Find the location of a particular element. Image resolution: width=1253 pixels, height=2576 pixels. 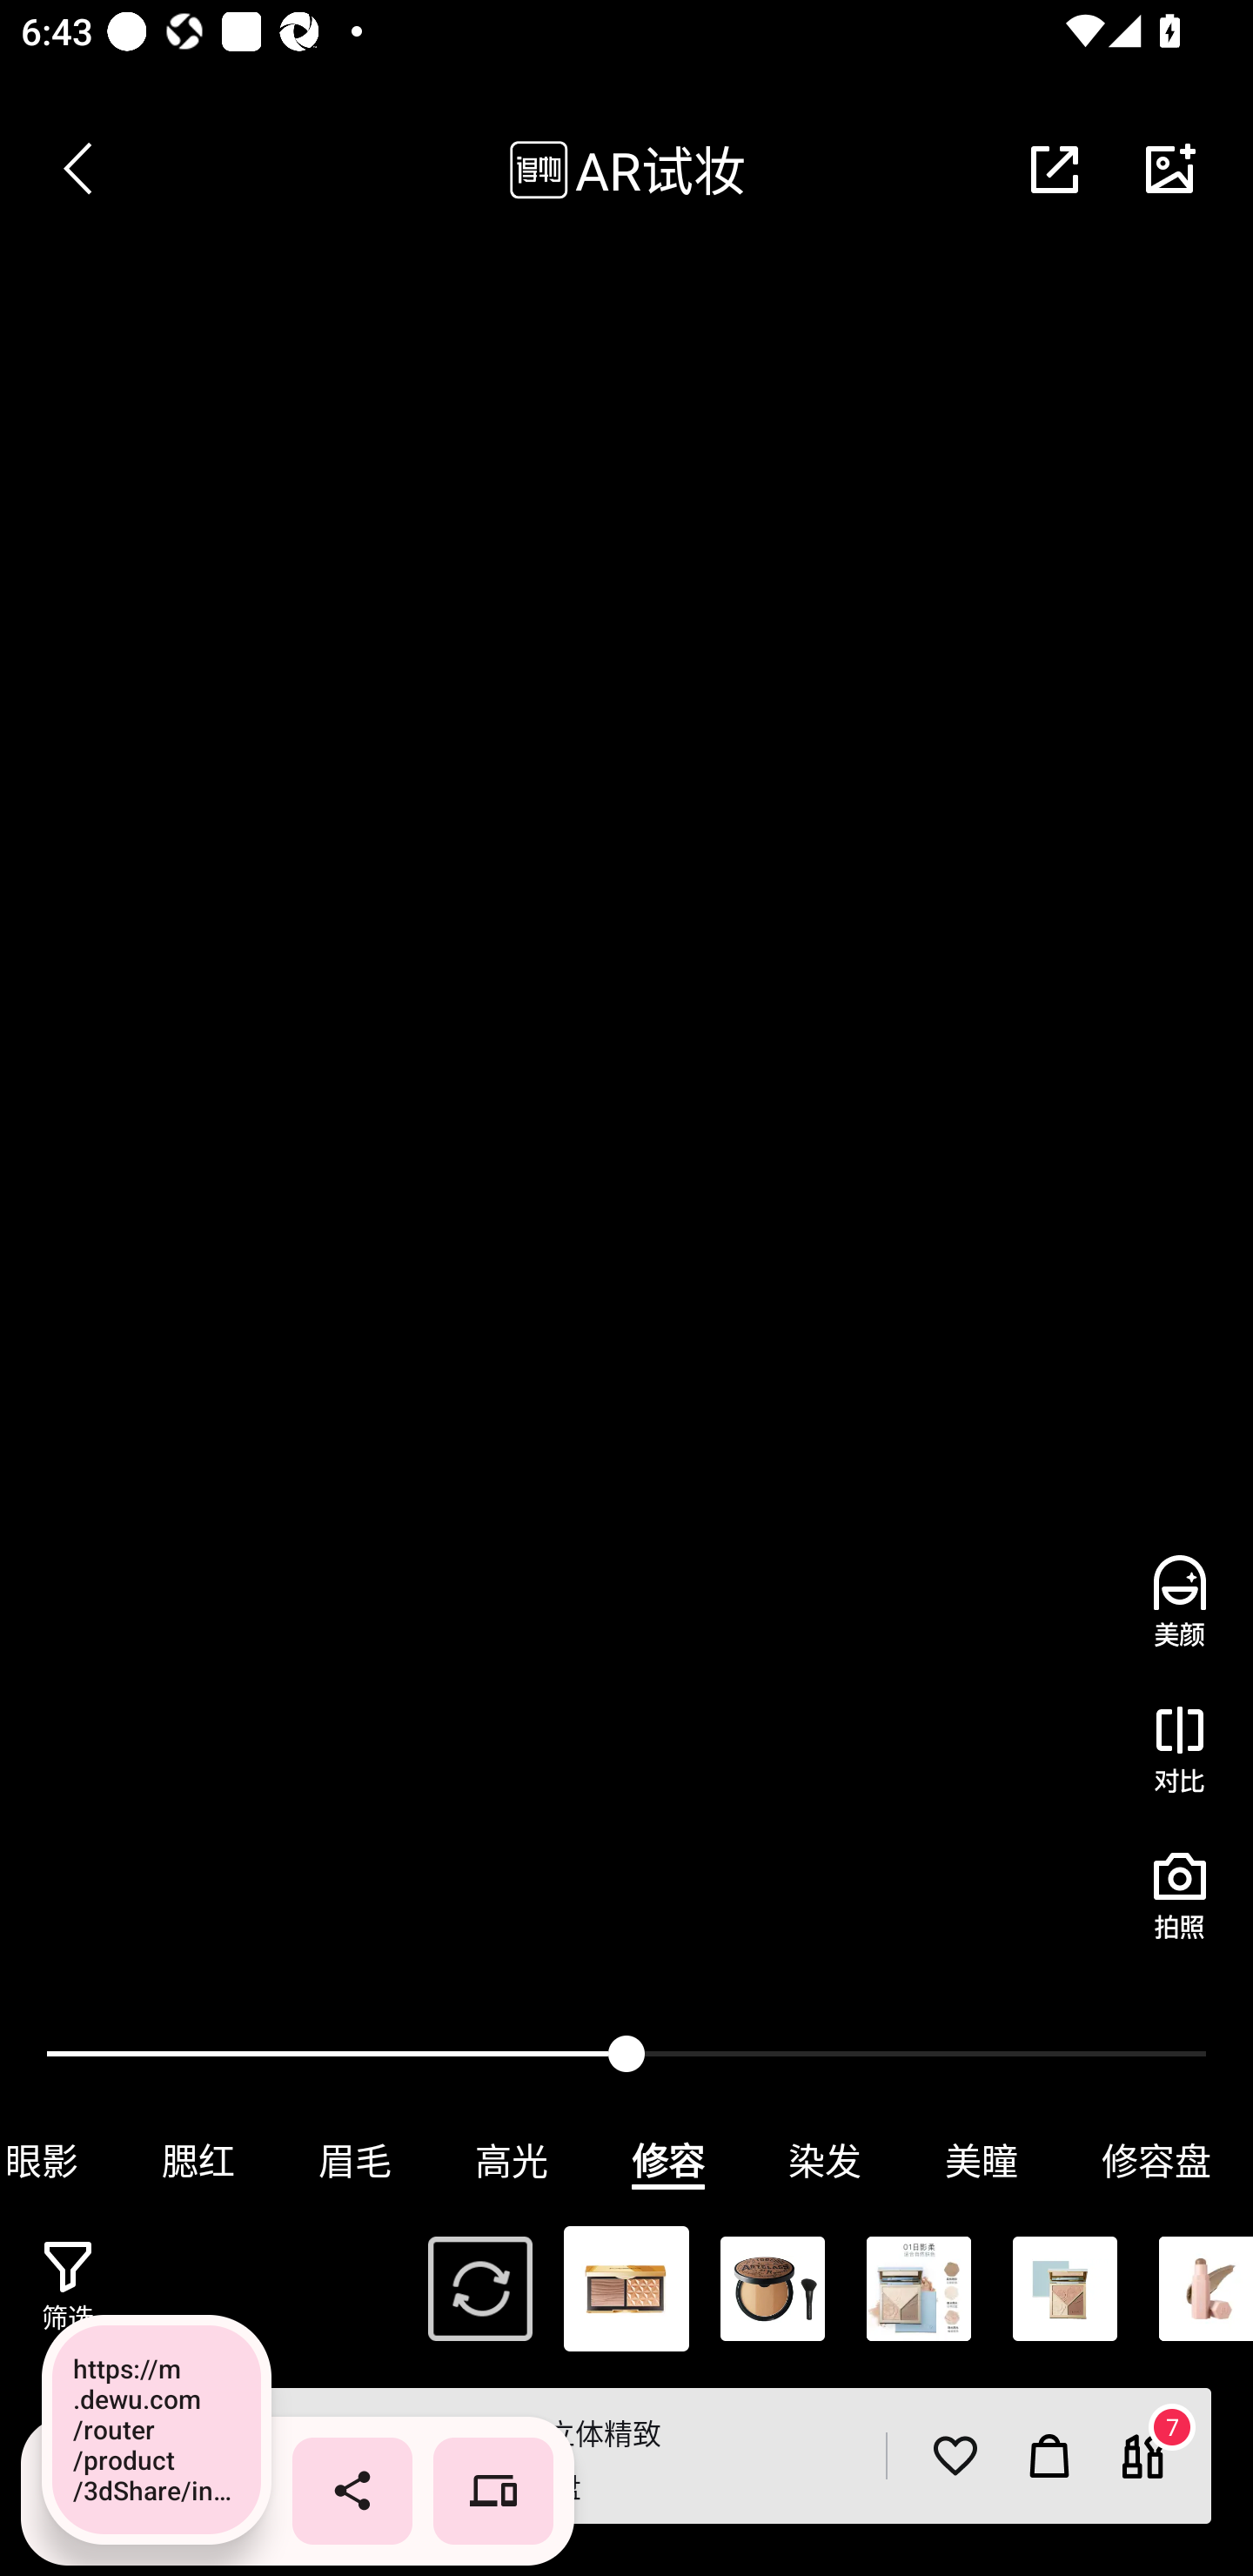

美瞳 is located at coordinates (982, 2161).